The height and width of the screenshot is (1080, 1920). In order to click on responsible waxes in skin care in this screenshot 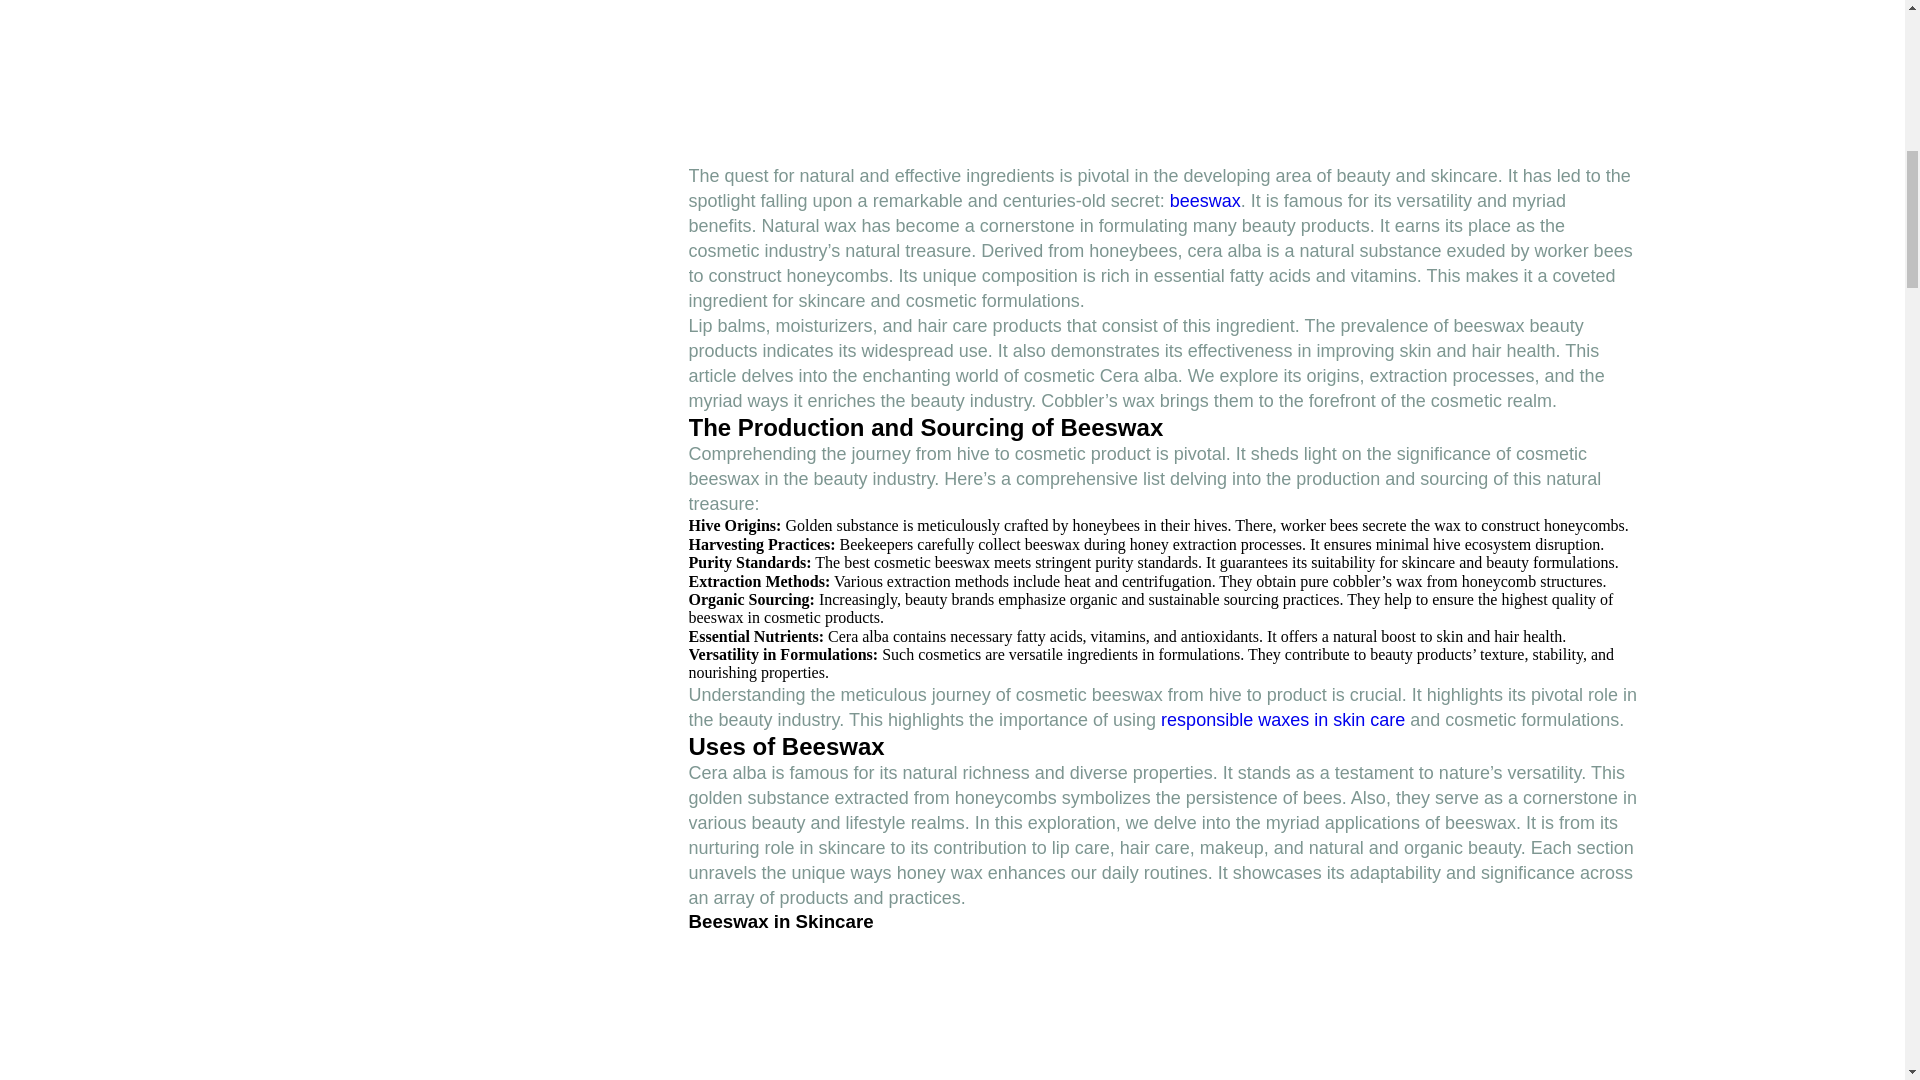, I will do `click(1283, 720)`.